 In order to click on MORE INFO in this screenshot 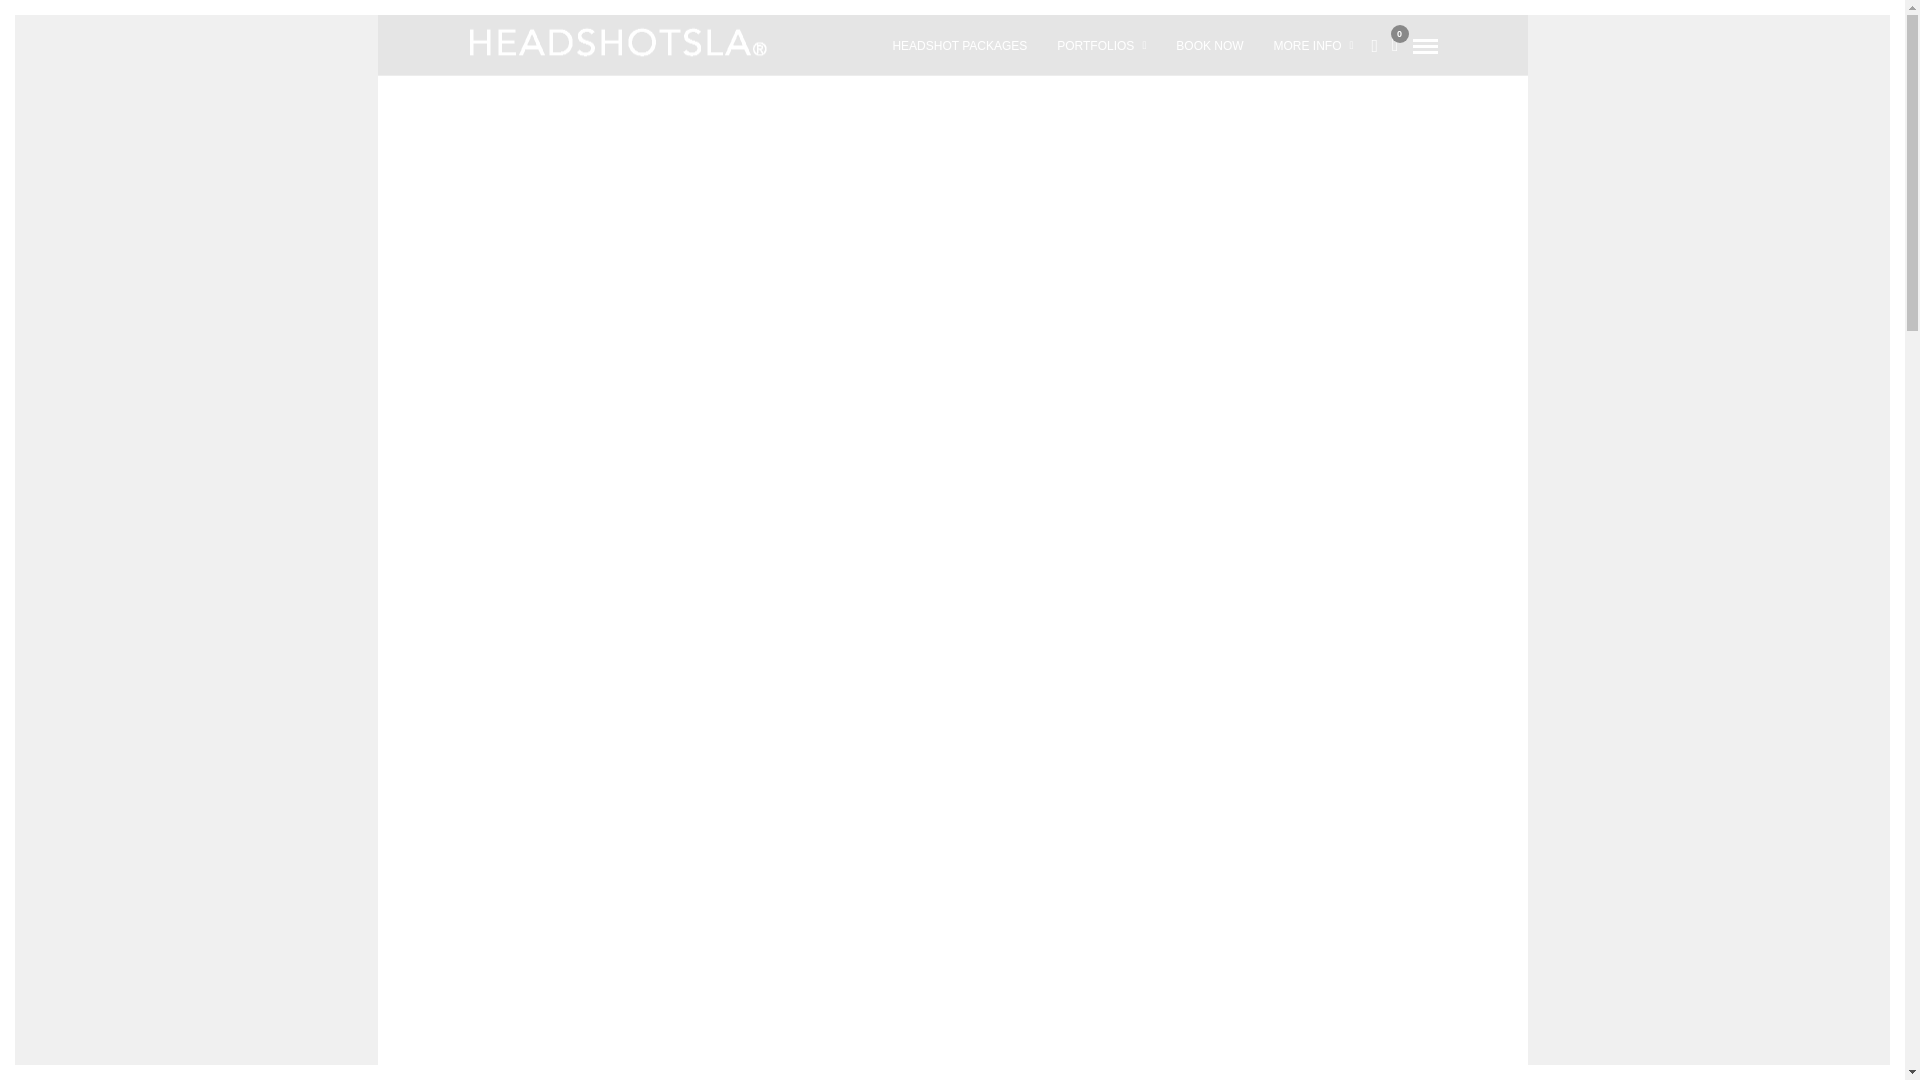, I will do `click(1314, 45)`.